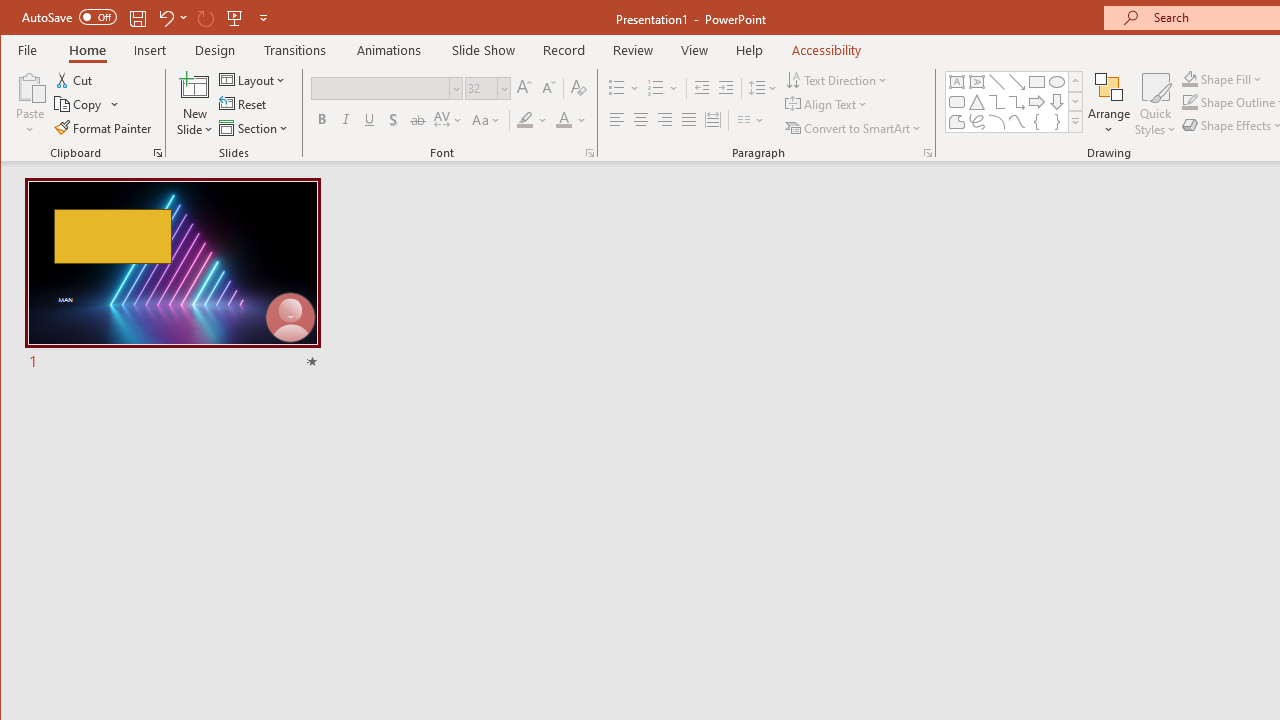 The height and width of the screenshot is (720, 1280). I want to click on AutomationID: ShapesInsertGallery, so click(1014, 102).